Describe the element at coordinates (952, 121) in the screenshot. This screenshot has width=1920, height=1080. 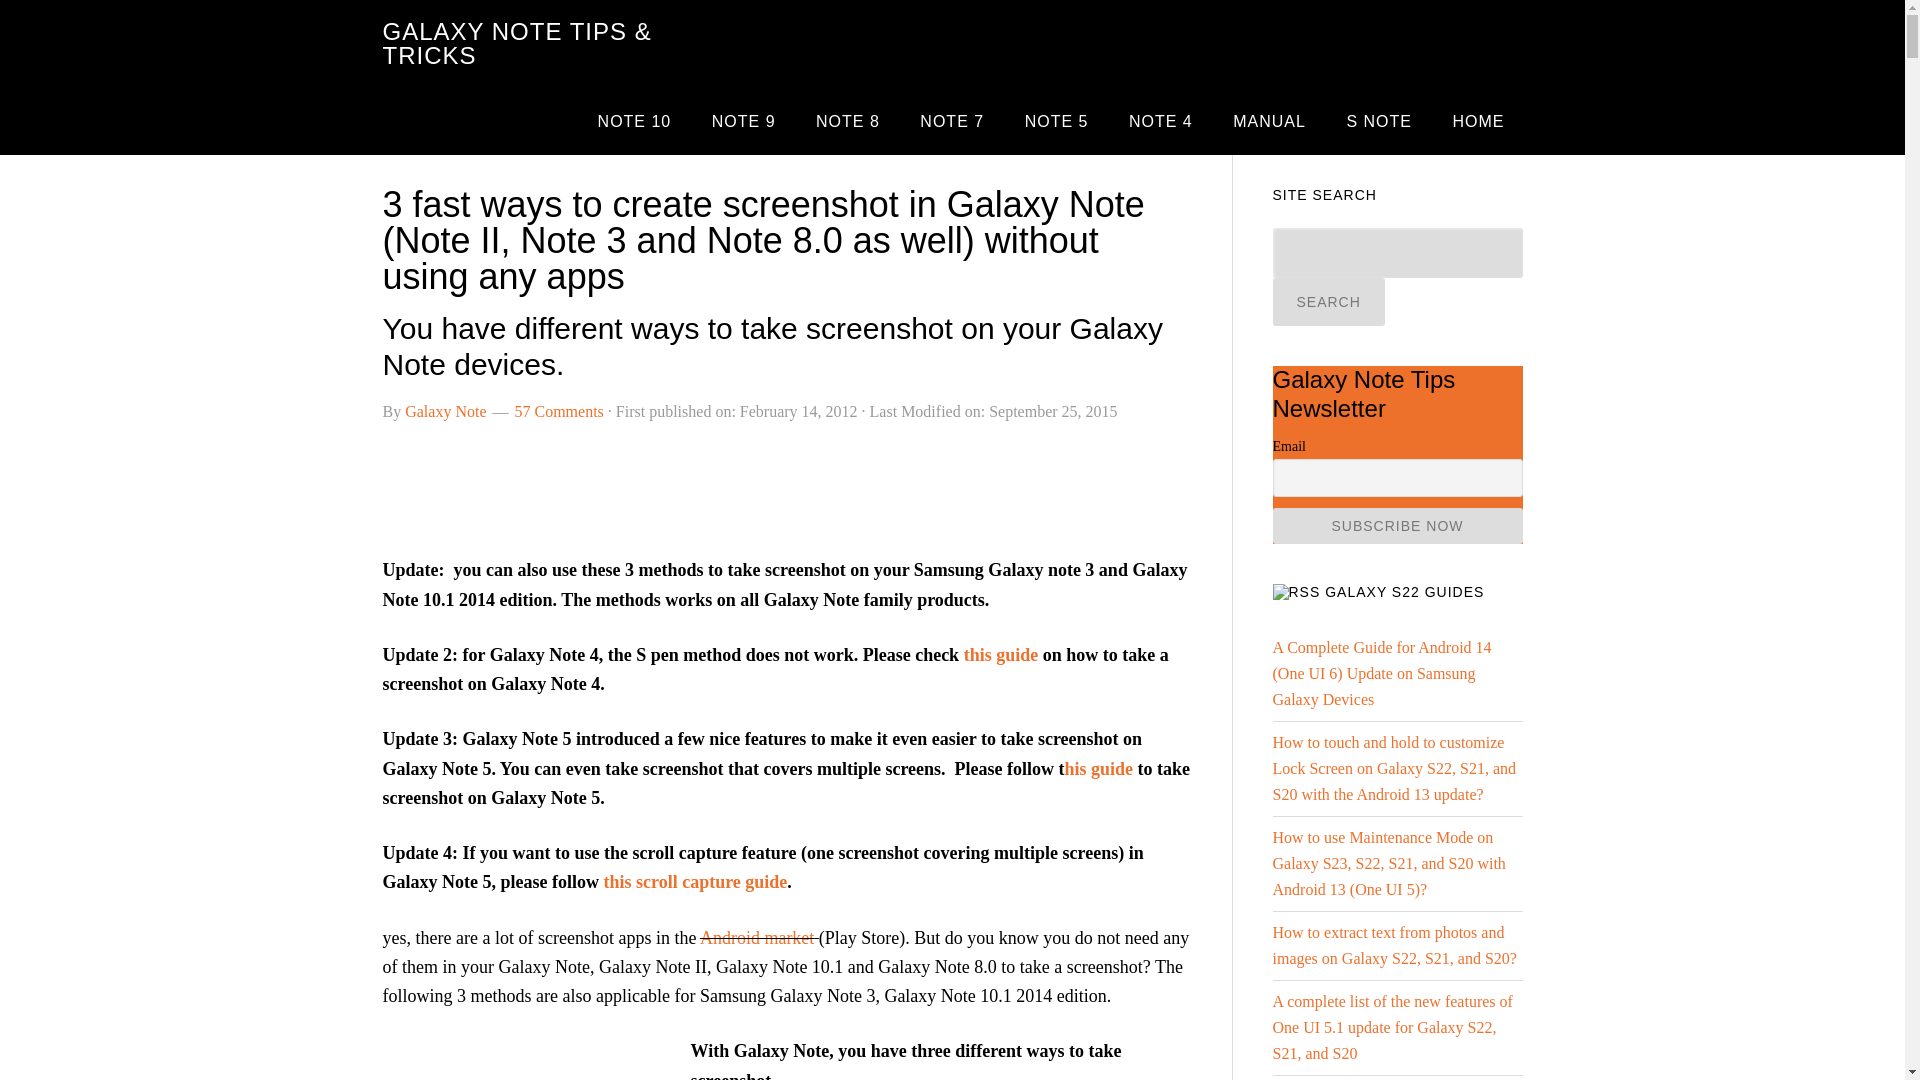
I see `NOTE 7` at that location.